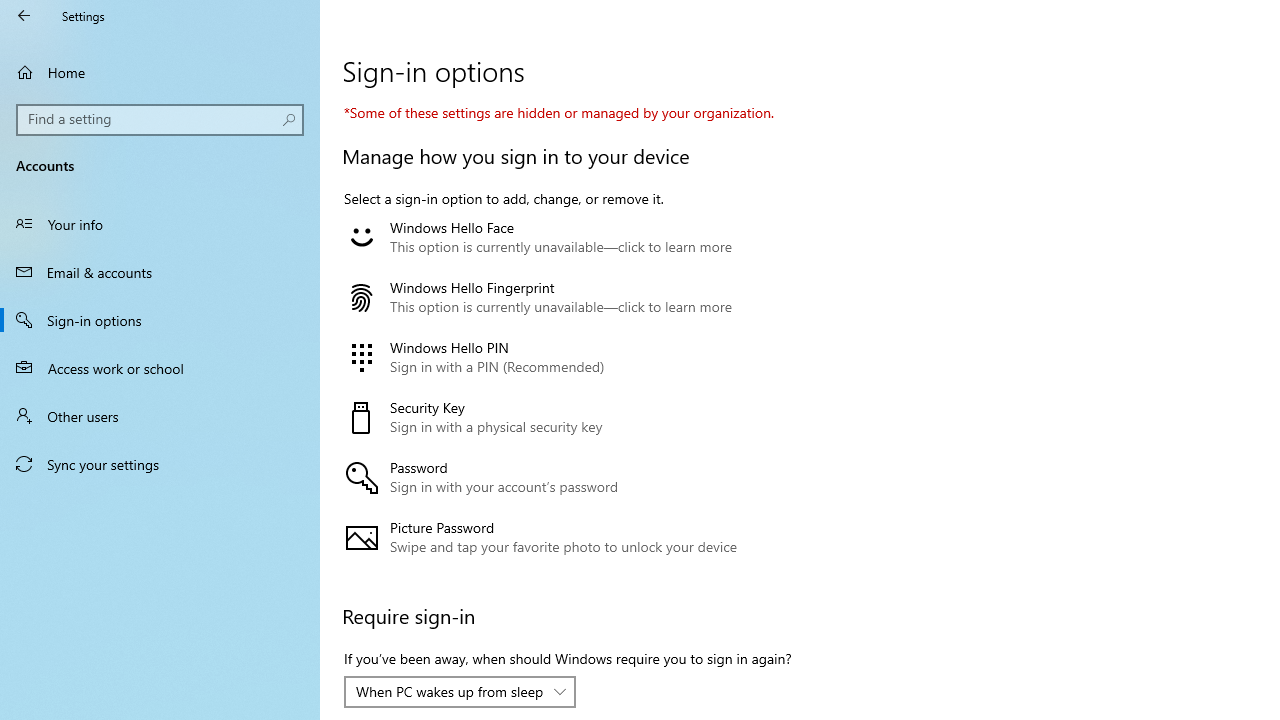 The height and width of the screenshot is (720, 1280). I want to click on When PC wakes up from sleep, so click(450, 691).